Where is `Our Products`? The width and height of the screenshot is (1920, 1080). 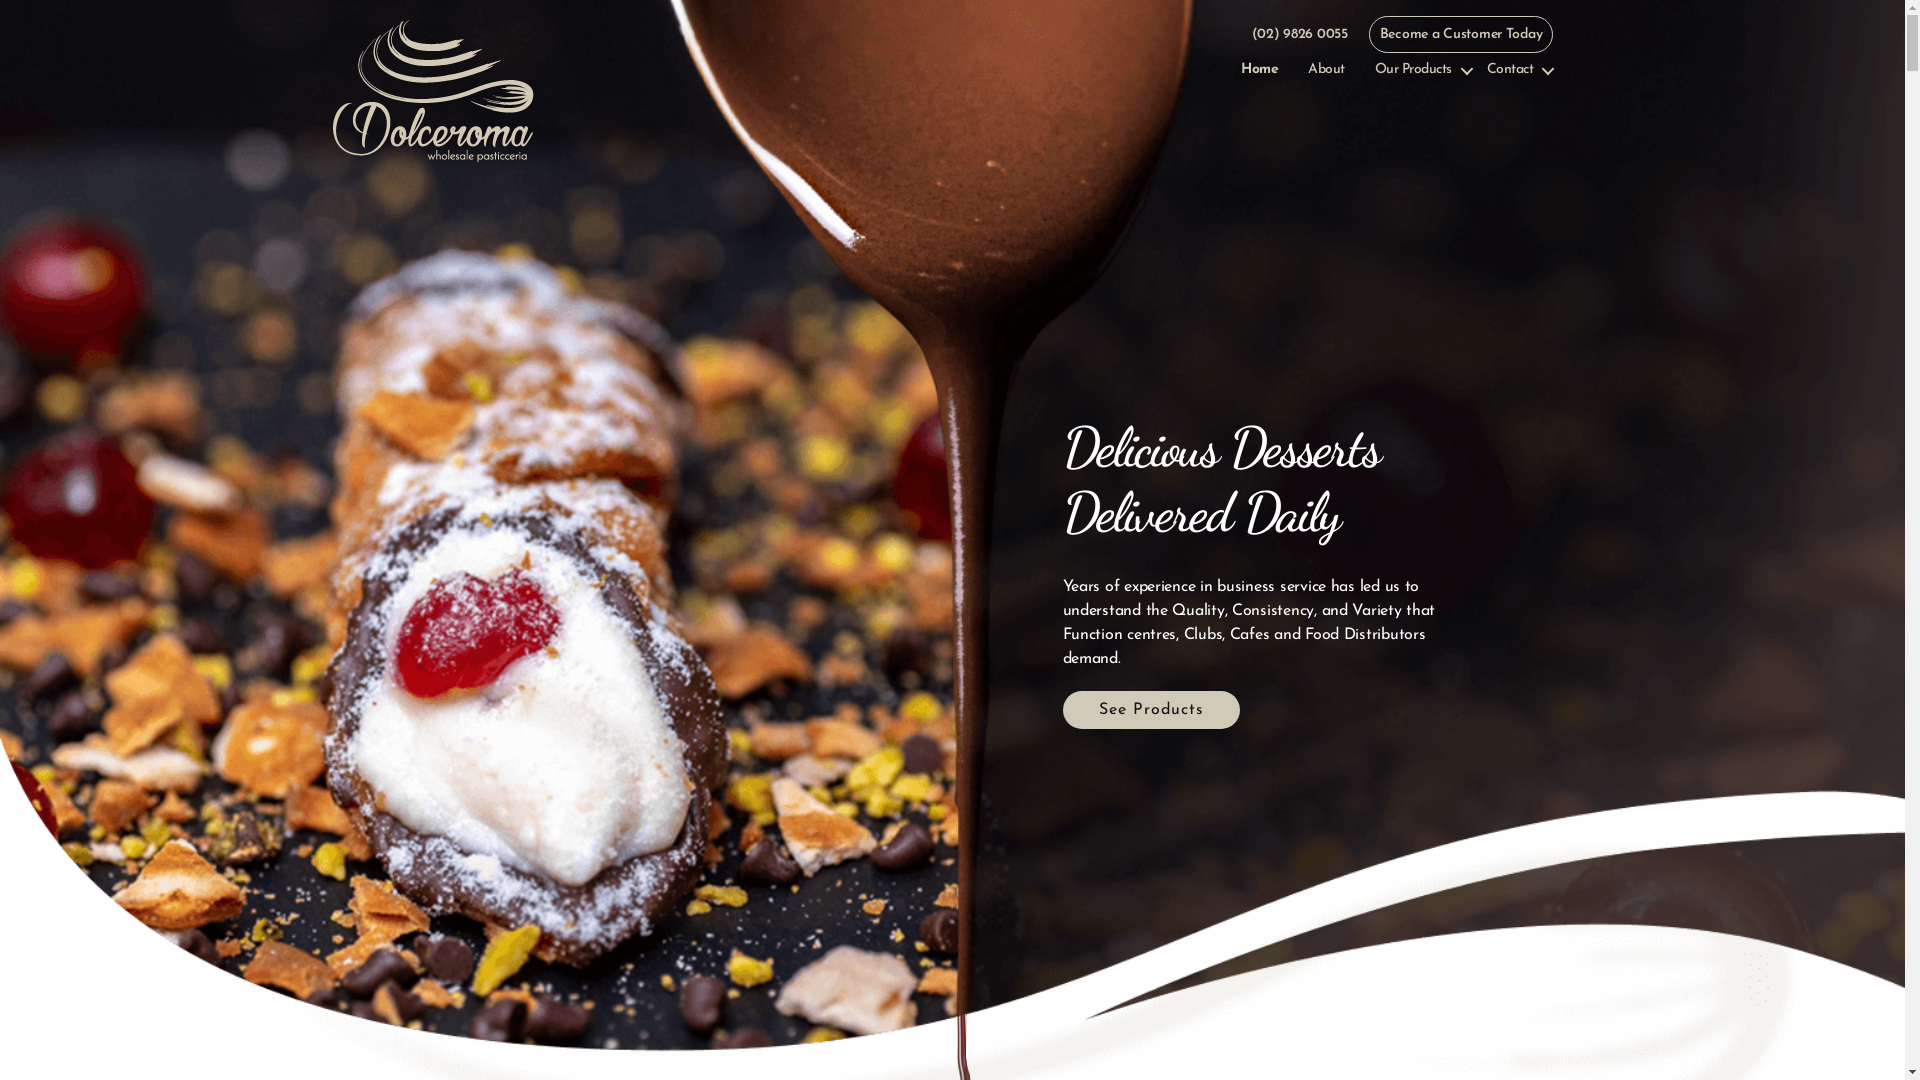
Our Products is located at coordinates (1424, 70).